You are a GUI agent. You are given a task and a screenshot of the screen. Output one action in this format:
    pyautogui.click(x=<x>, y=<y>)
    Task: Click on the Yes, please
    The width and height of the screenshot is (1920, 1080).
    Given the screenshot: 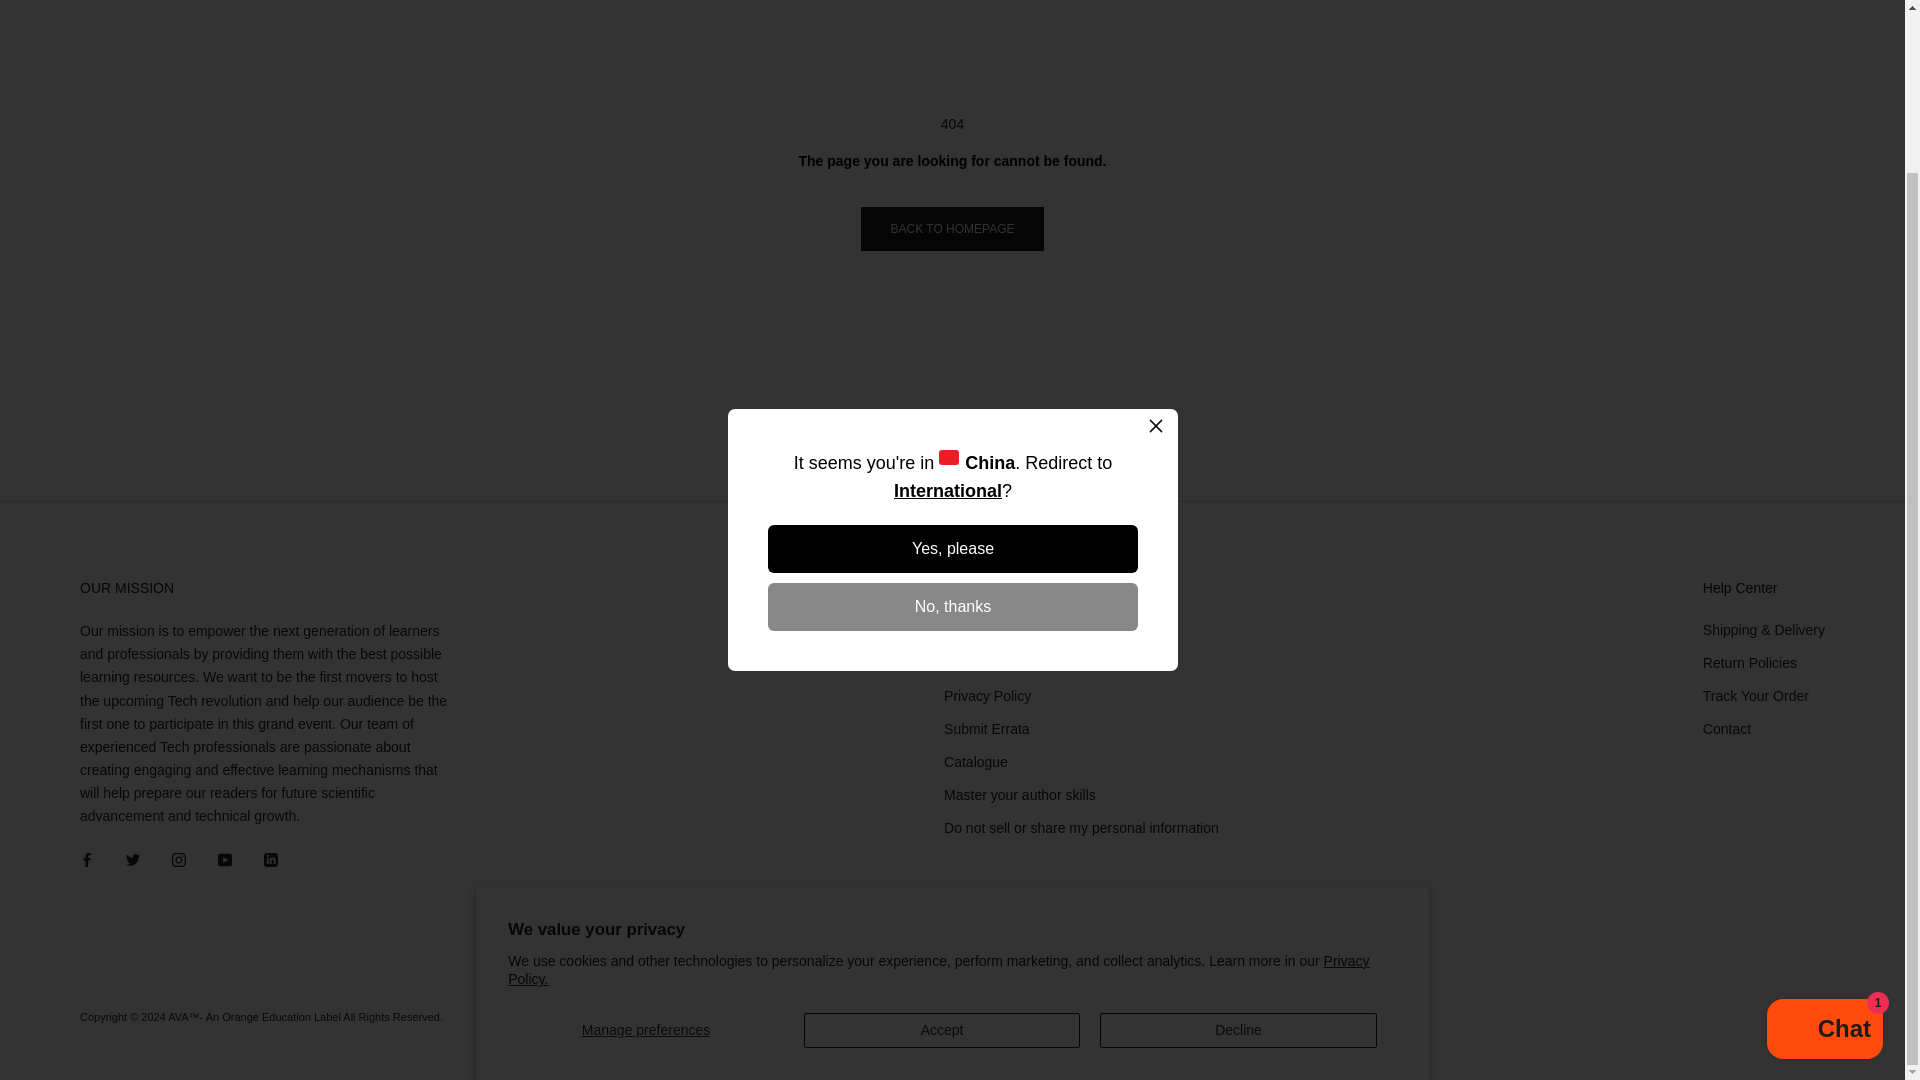 What is the action you would take?
    pyautogui.click(x=953, y=358)
    